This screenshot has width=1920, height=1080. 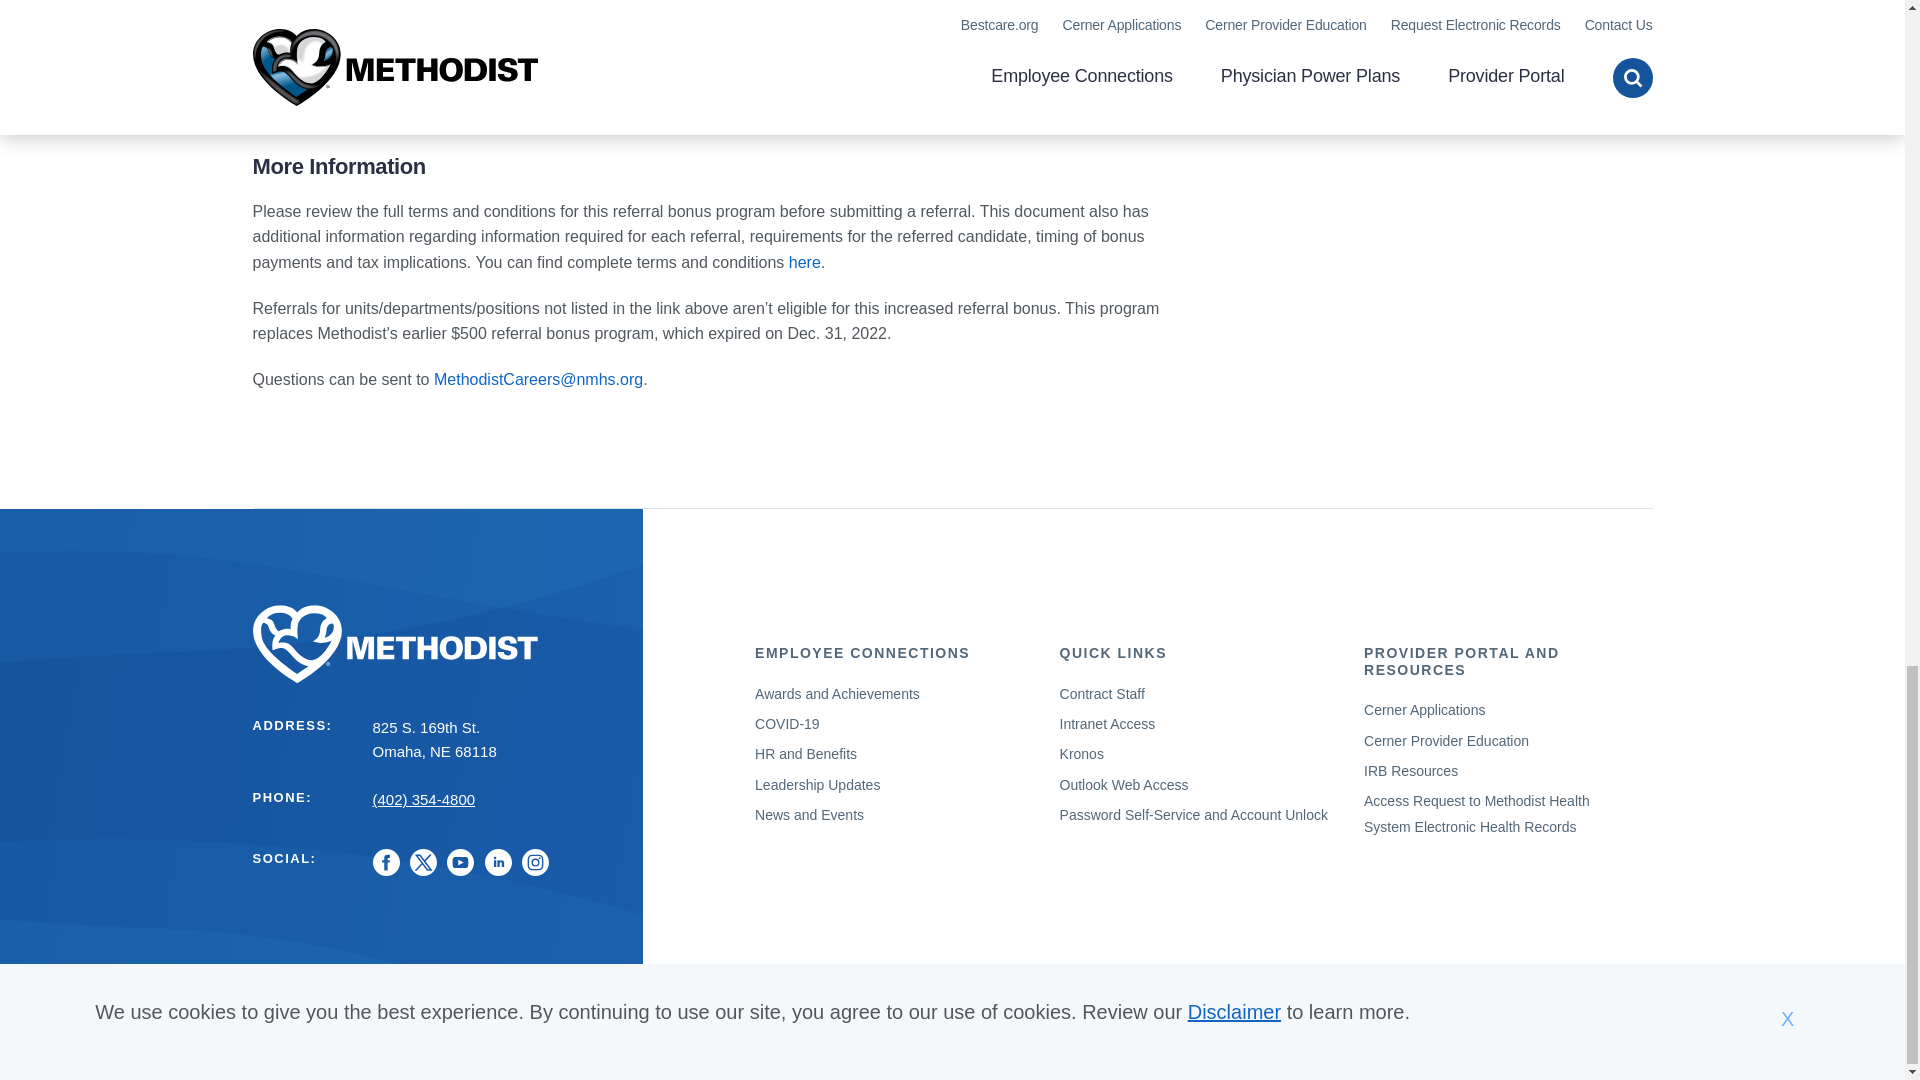 I want to click on HR and Benefits, so click(x=805, y=754).